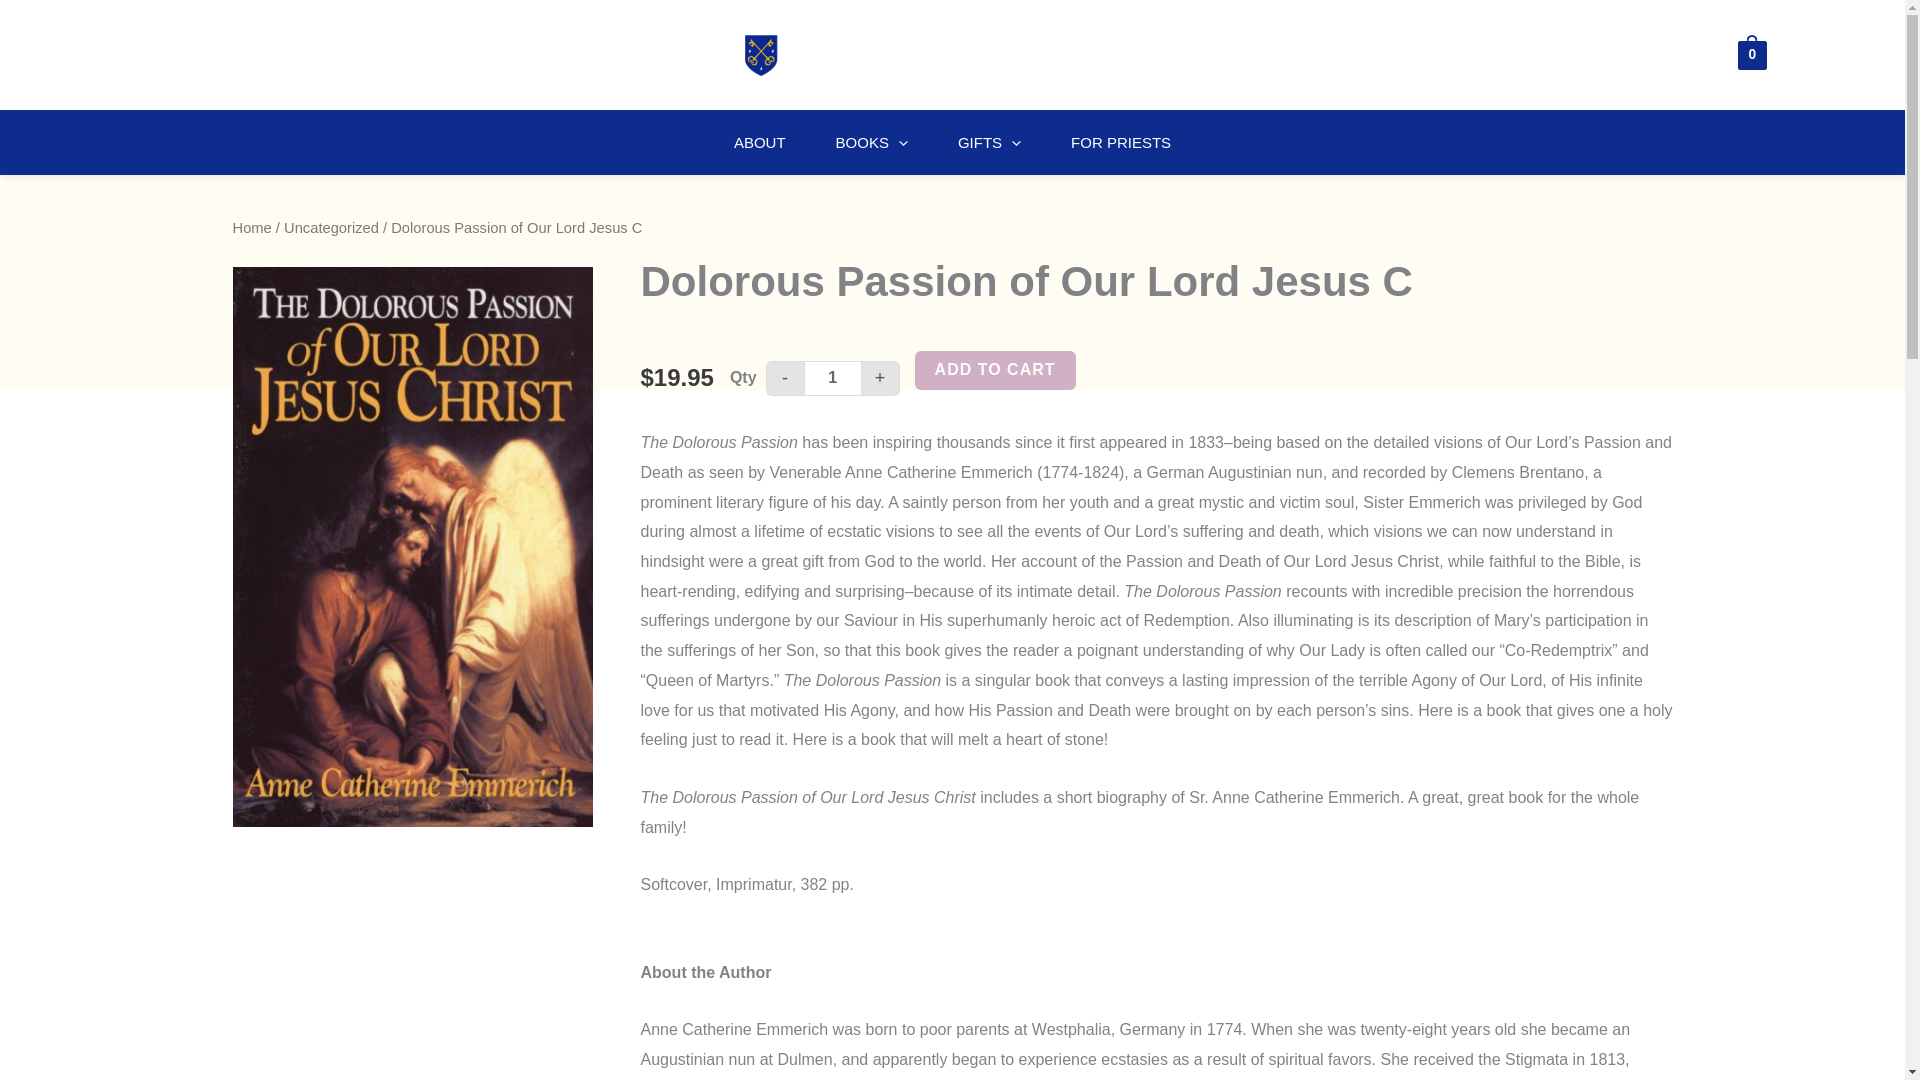 The width and height of the screenshot is (1920, 1080). Describe the element at coordinates (872, 142) in the screenshot. I see `BOOKS` at that location.